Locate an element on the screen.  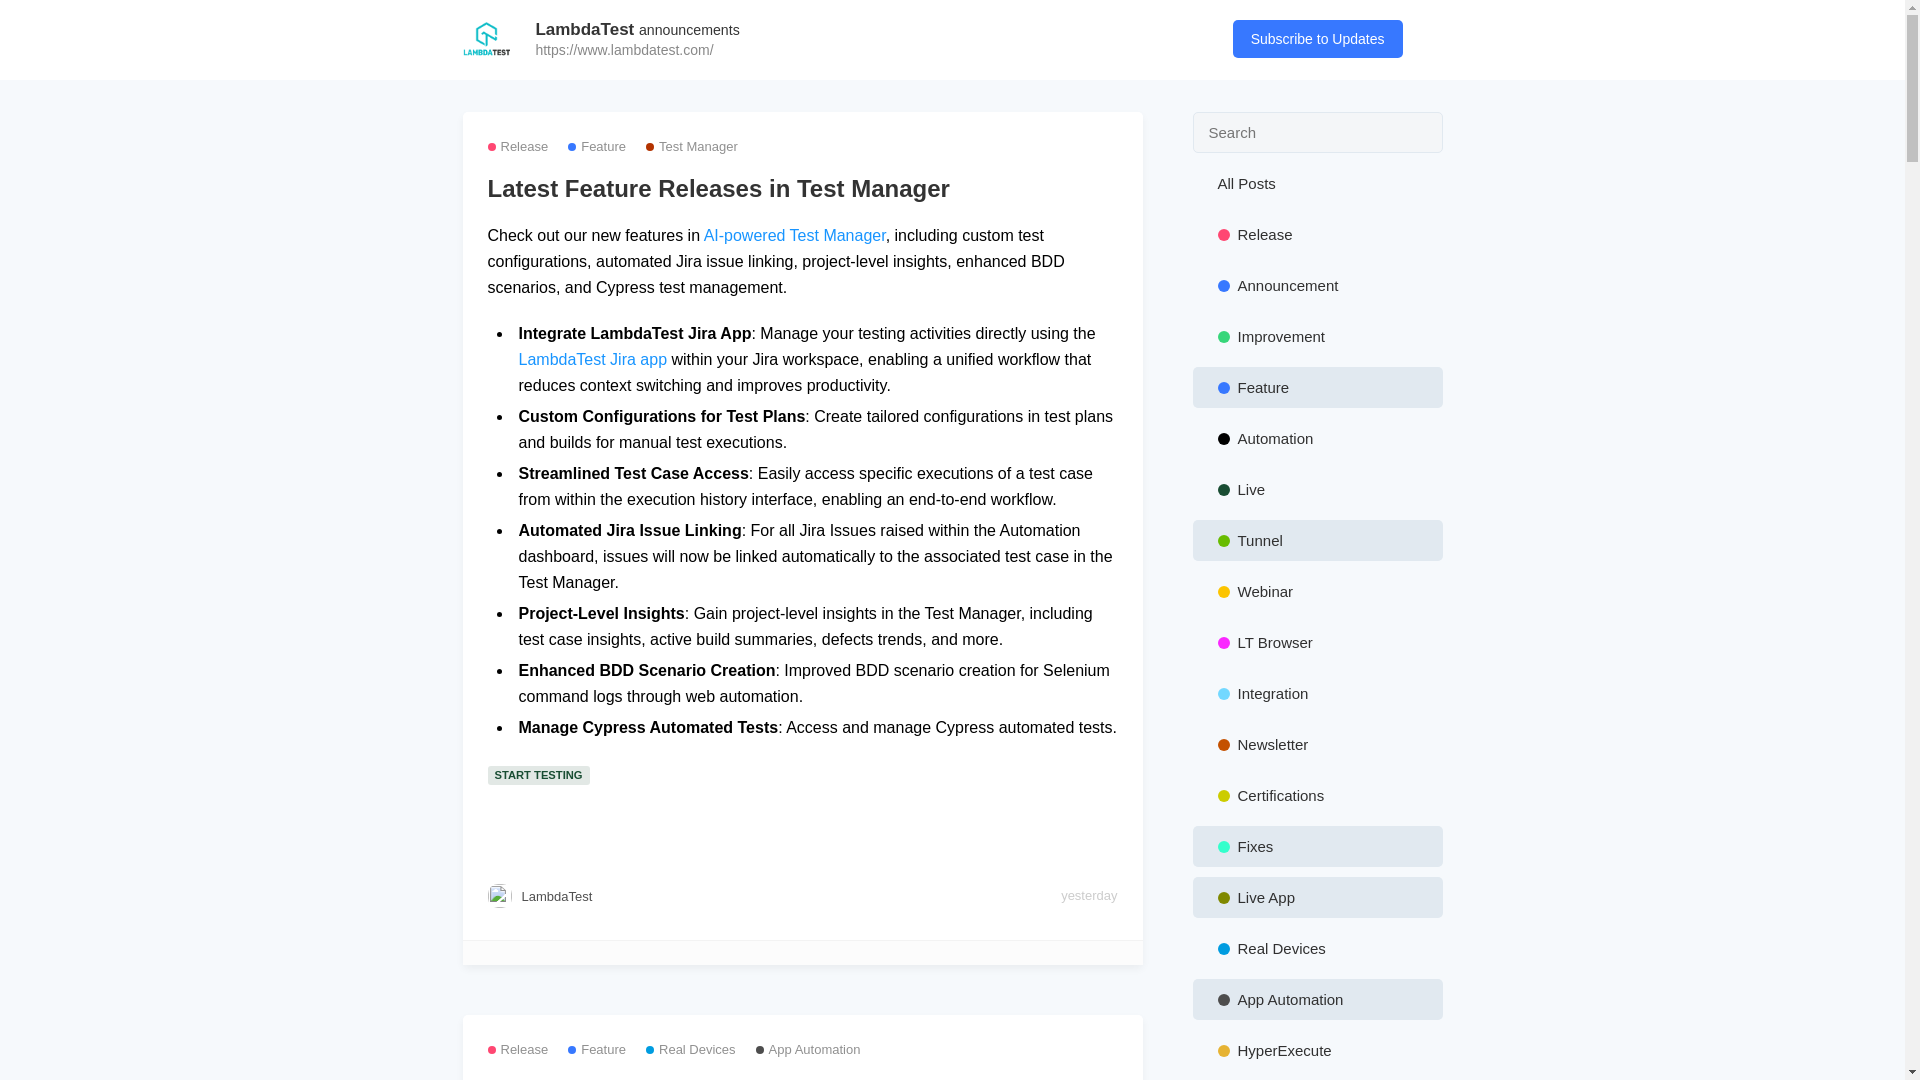
Subscribe to Updates is located at coordinates (1318, 39).